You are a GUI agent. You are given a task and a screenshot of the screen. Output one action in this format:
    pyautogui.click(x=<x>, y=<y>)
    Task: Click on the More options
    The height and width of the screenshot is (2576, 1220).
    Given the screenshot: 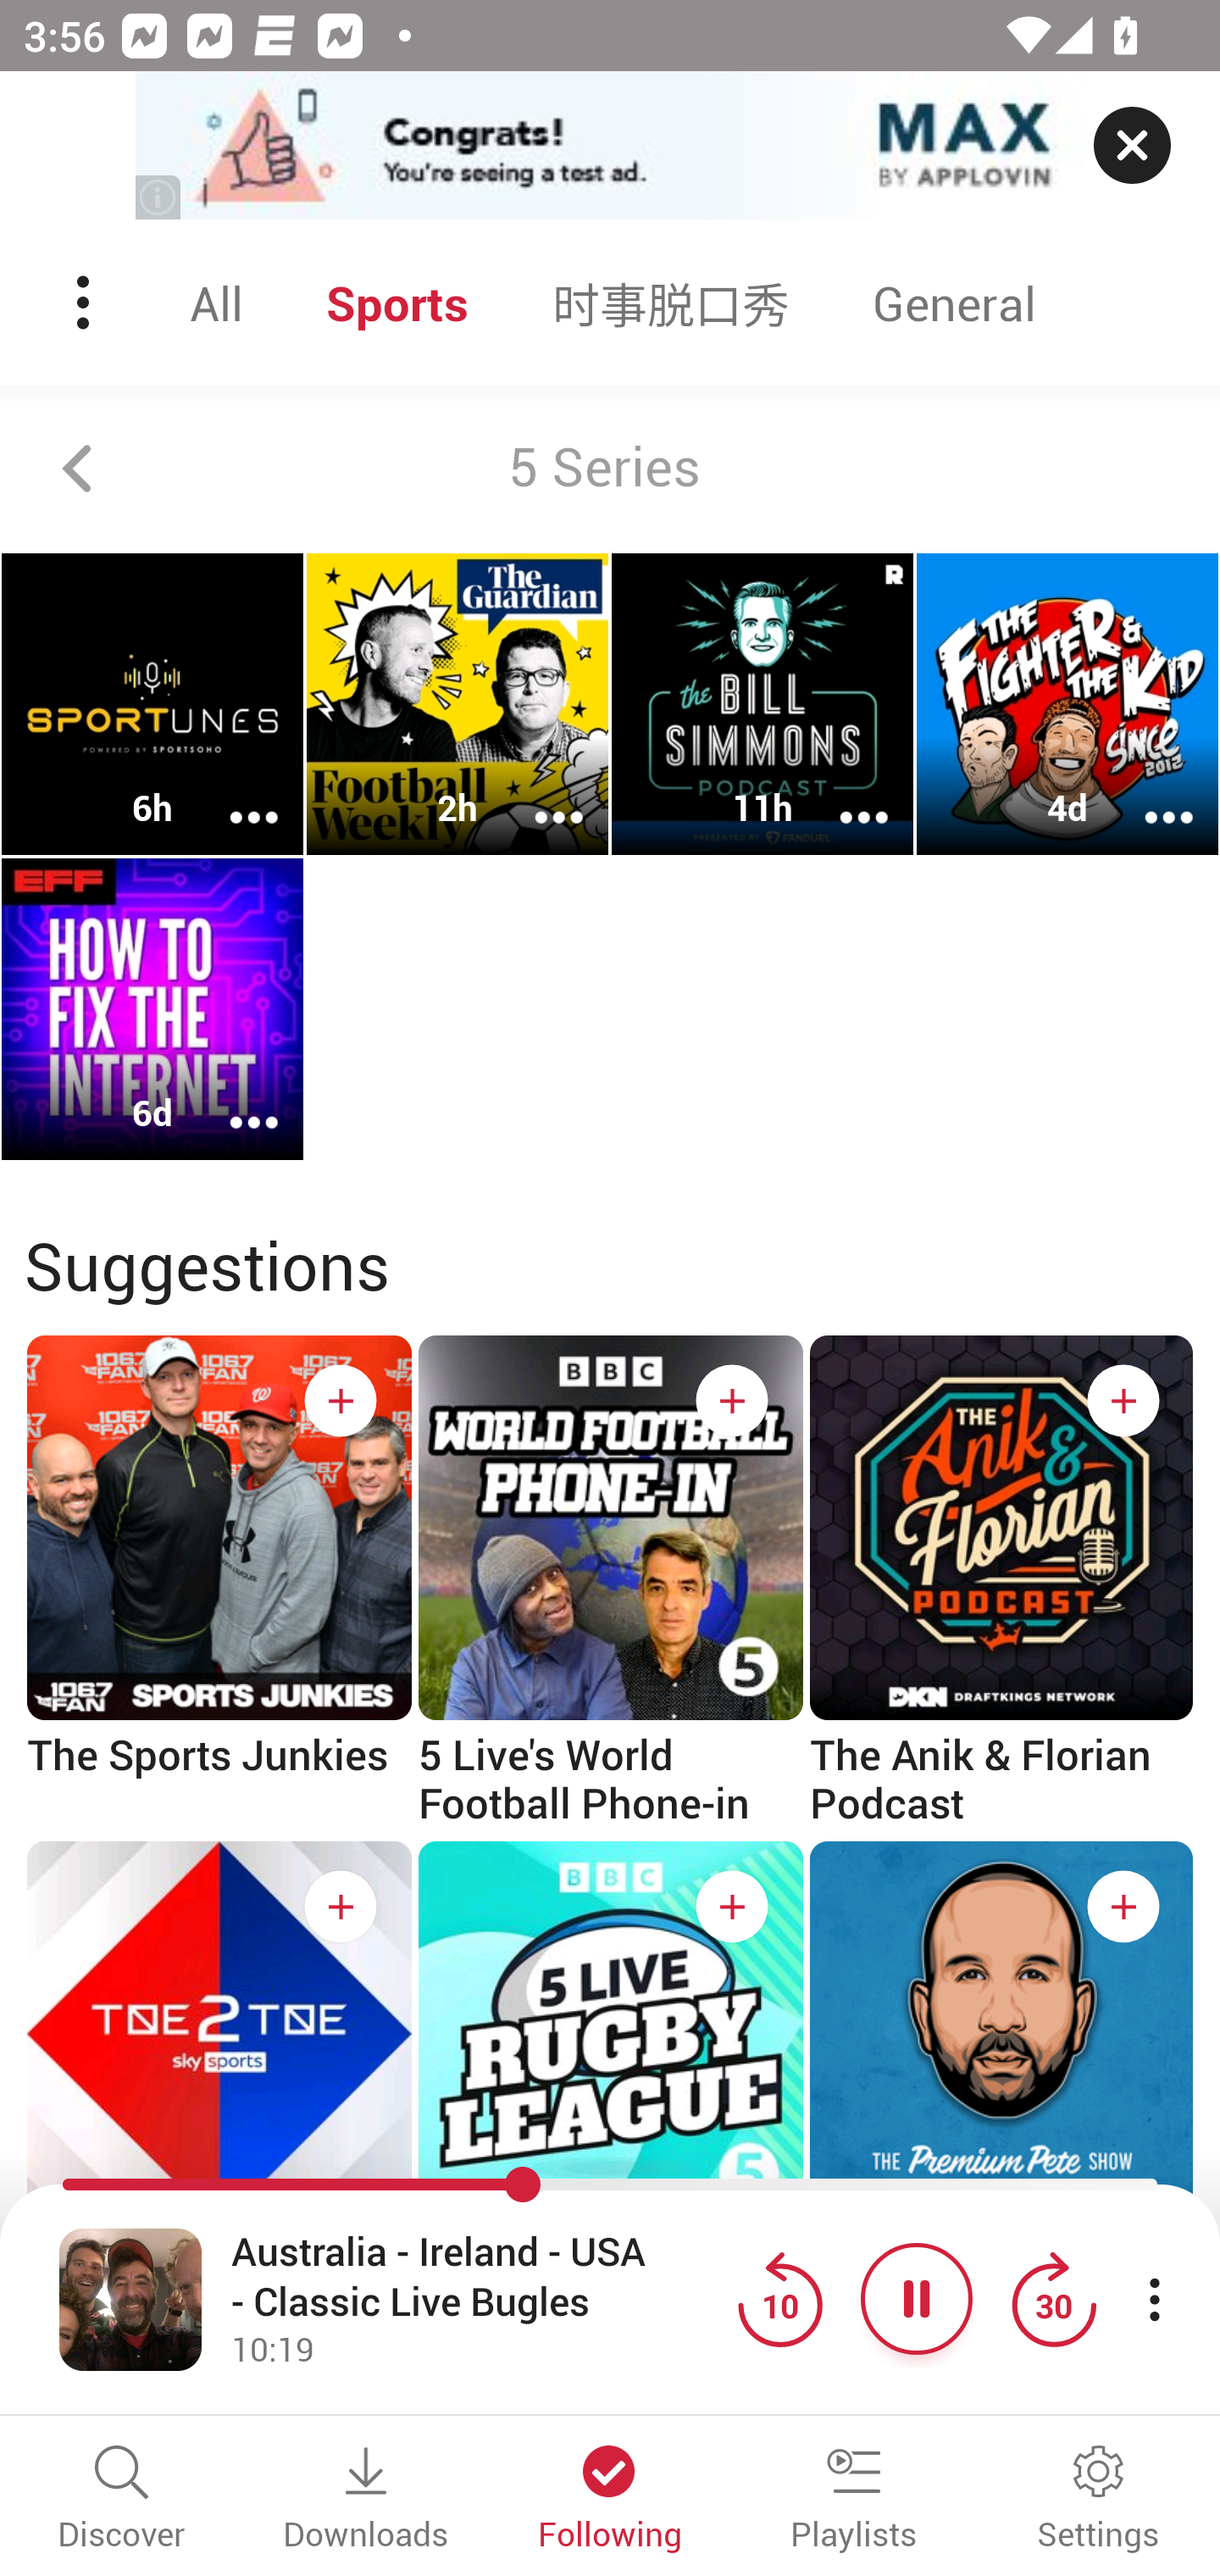 What is the action you would take?
    pyautogui.click(x=232, y=796)
    